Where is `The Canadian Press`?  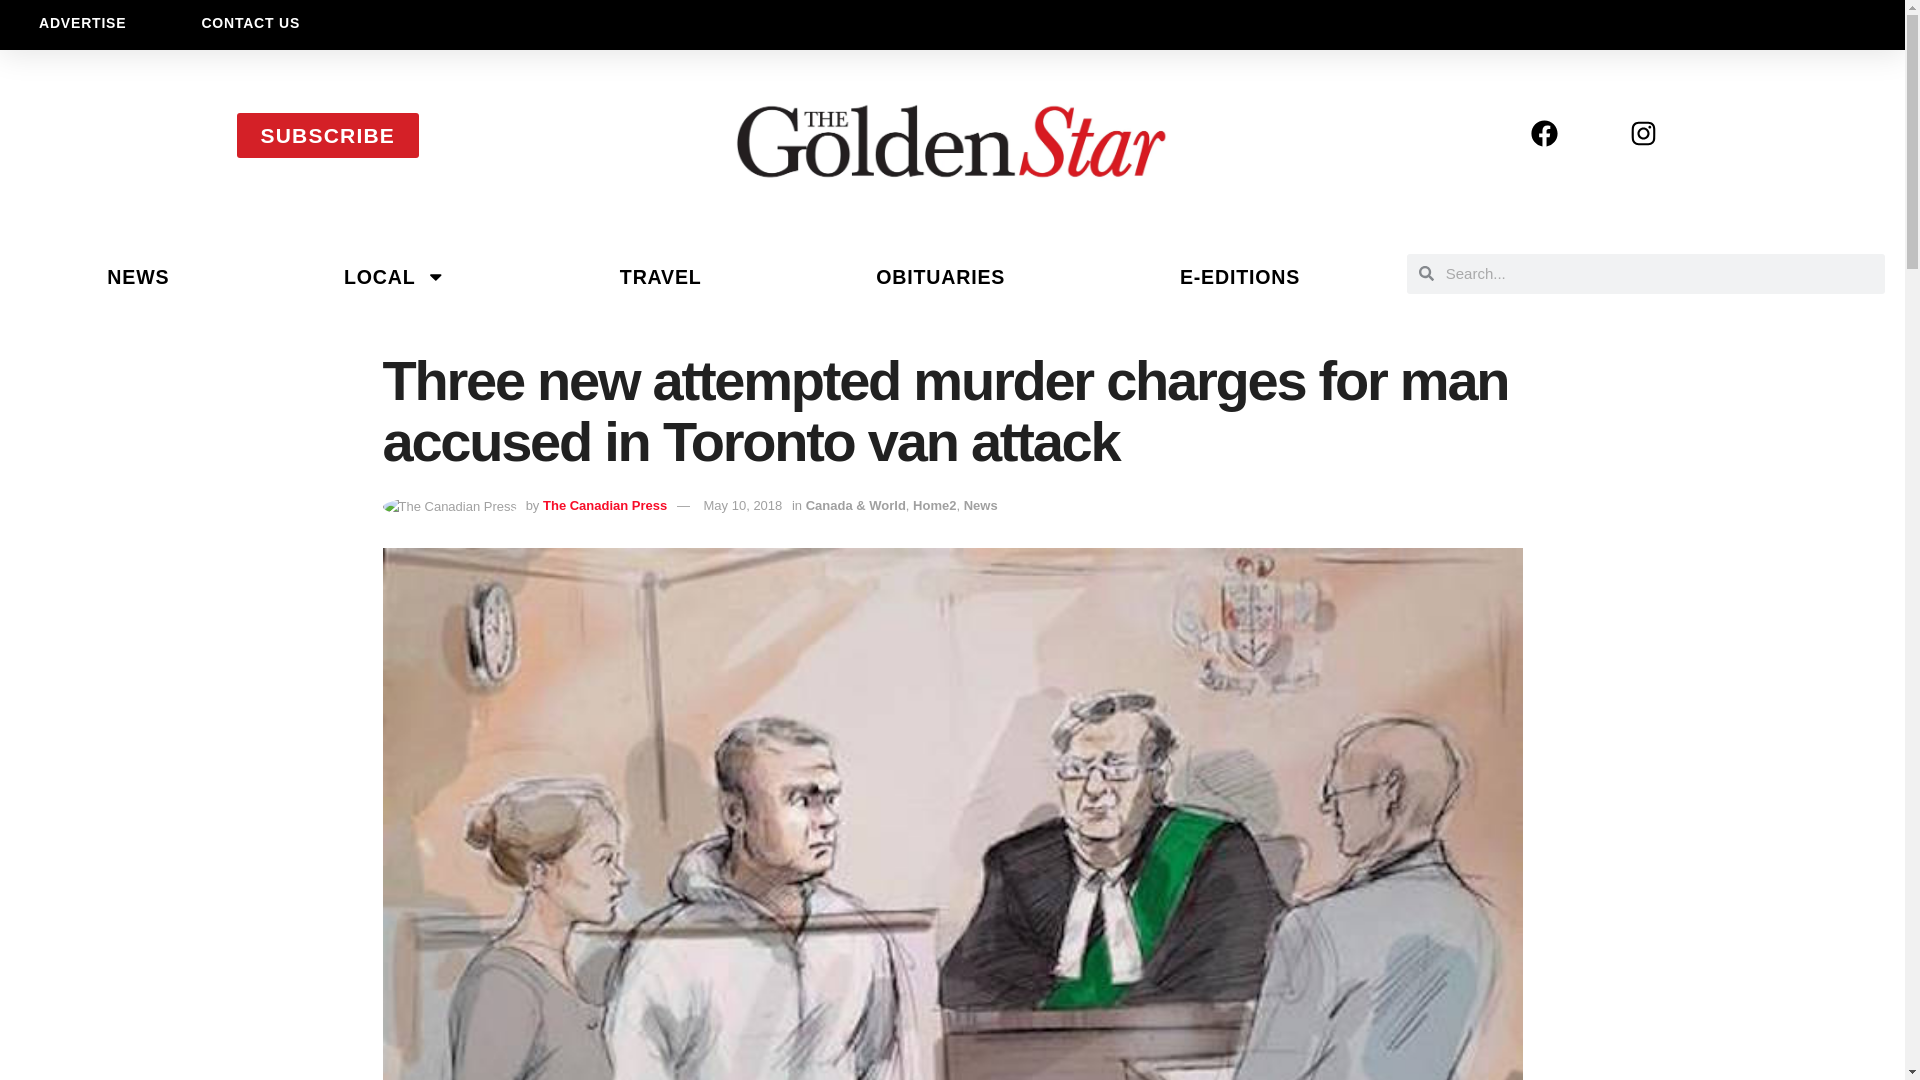
The Canadian Press is located at coordinates (604, 505).